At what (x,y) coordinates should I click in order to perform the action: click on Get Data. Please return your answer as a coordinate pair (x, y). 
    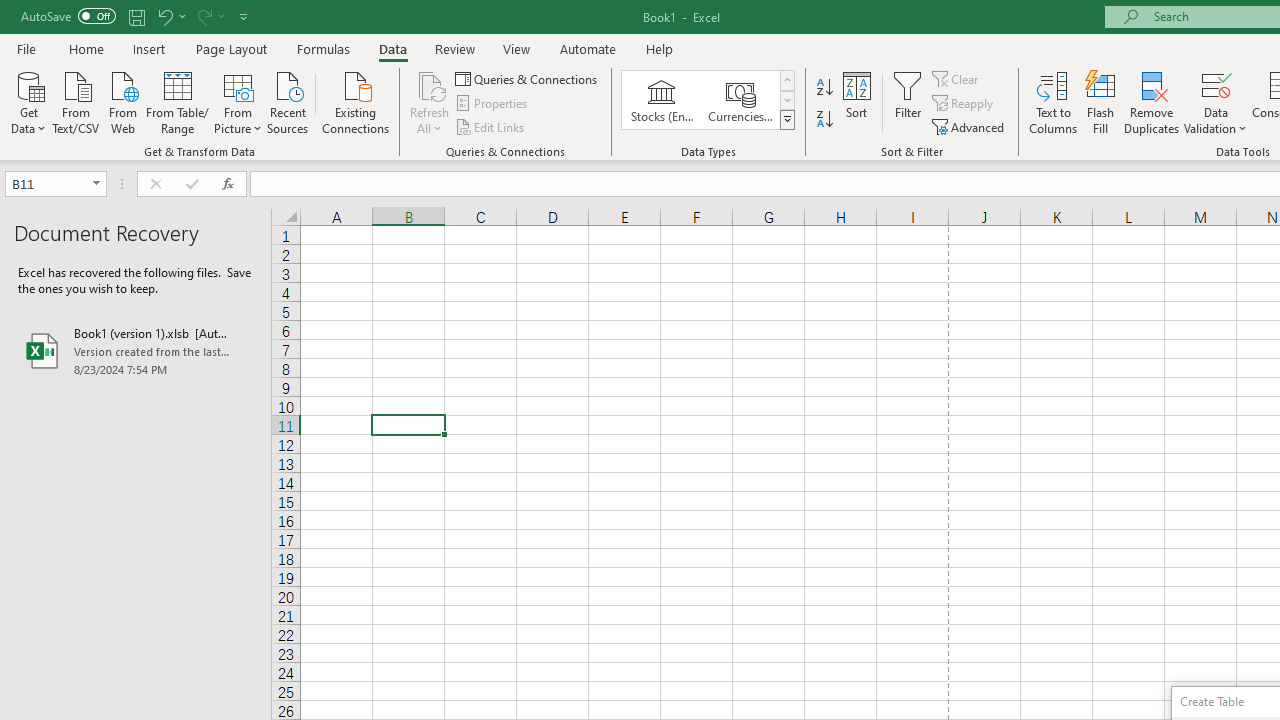
    Looking at the image, I should click on (28, 101).